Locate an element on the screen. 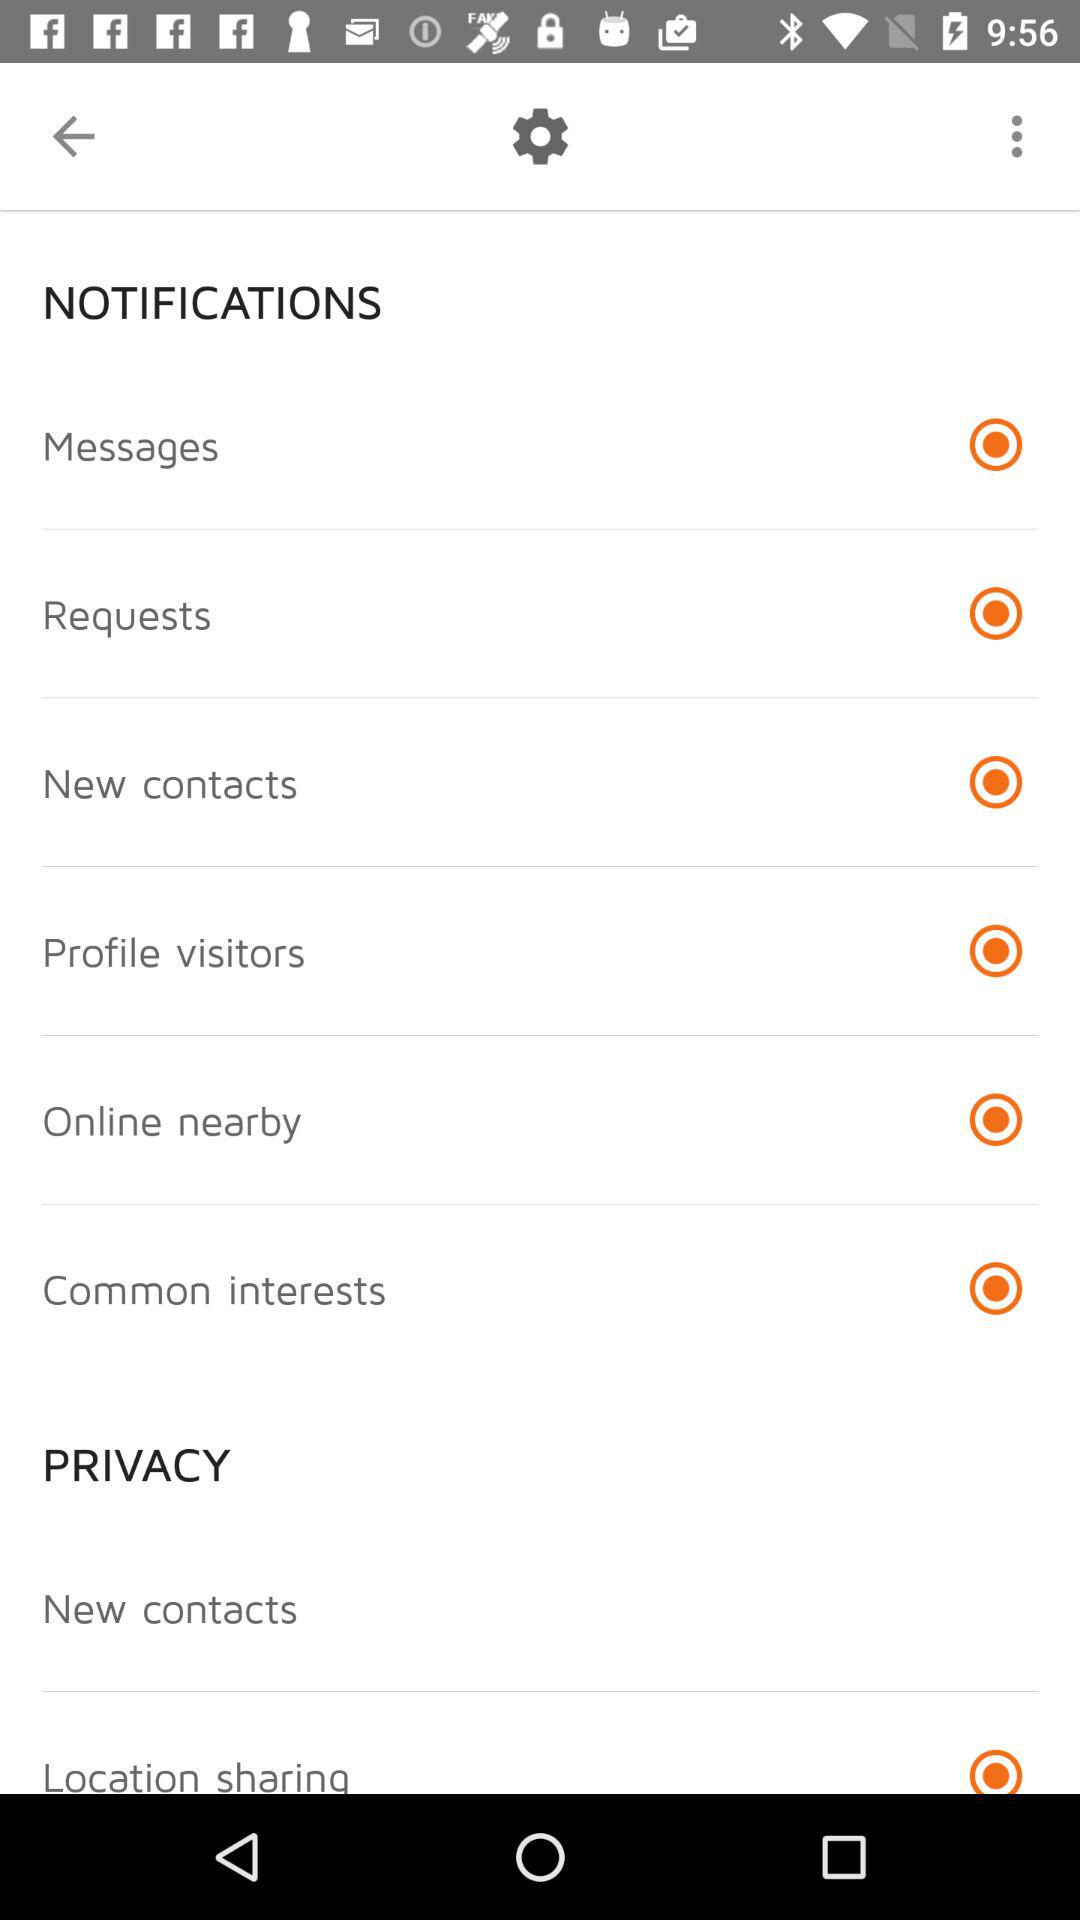  click item above the new contacts is located at coordinates (540, 1448).